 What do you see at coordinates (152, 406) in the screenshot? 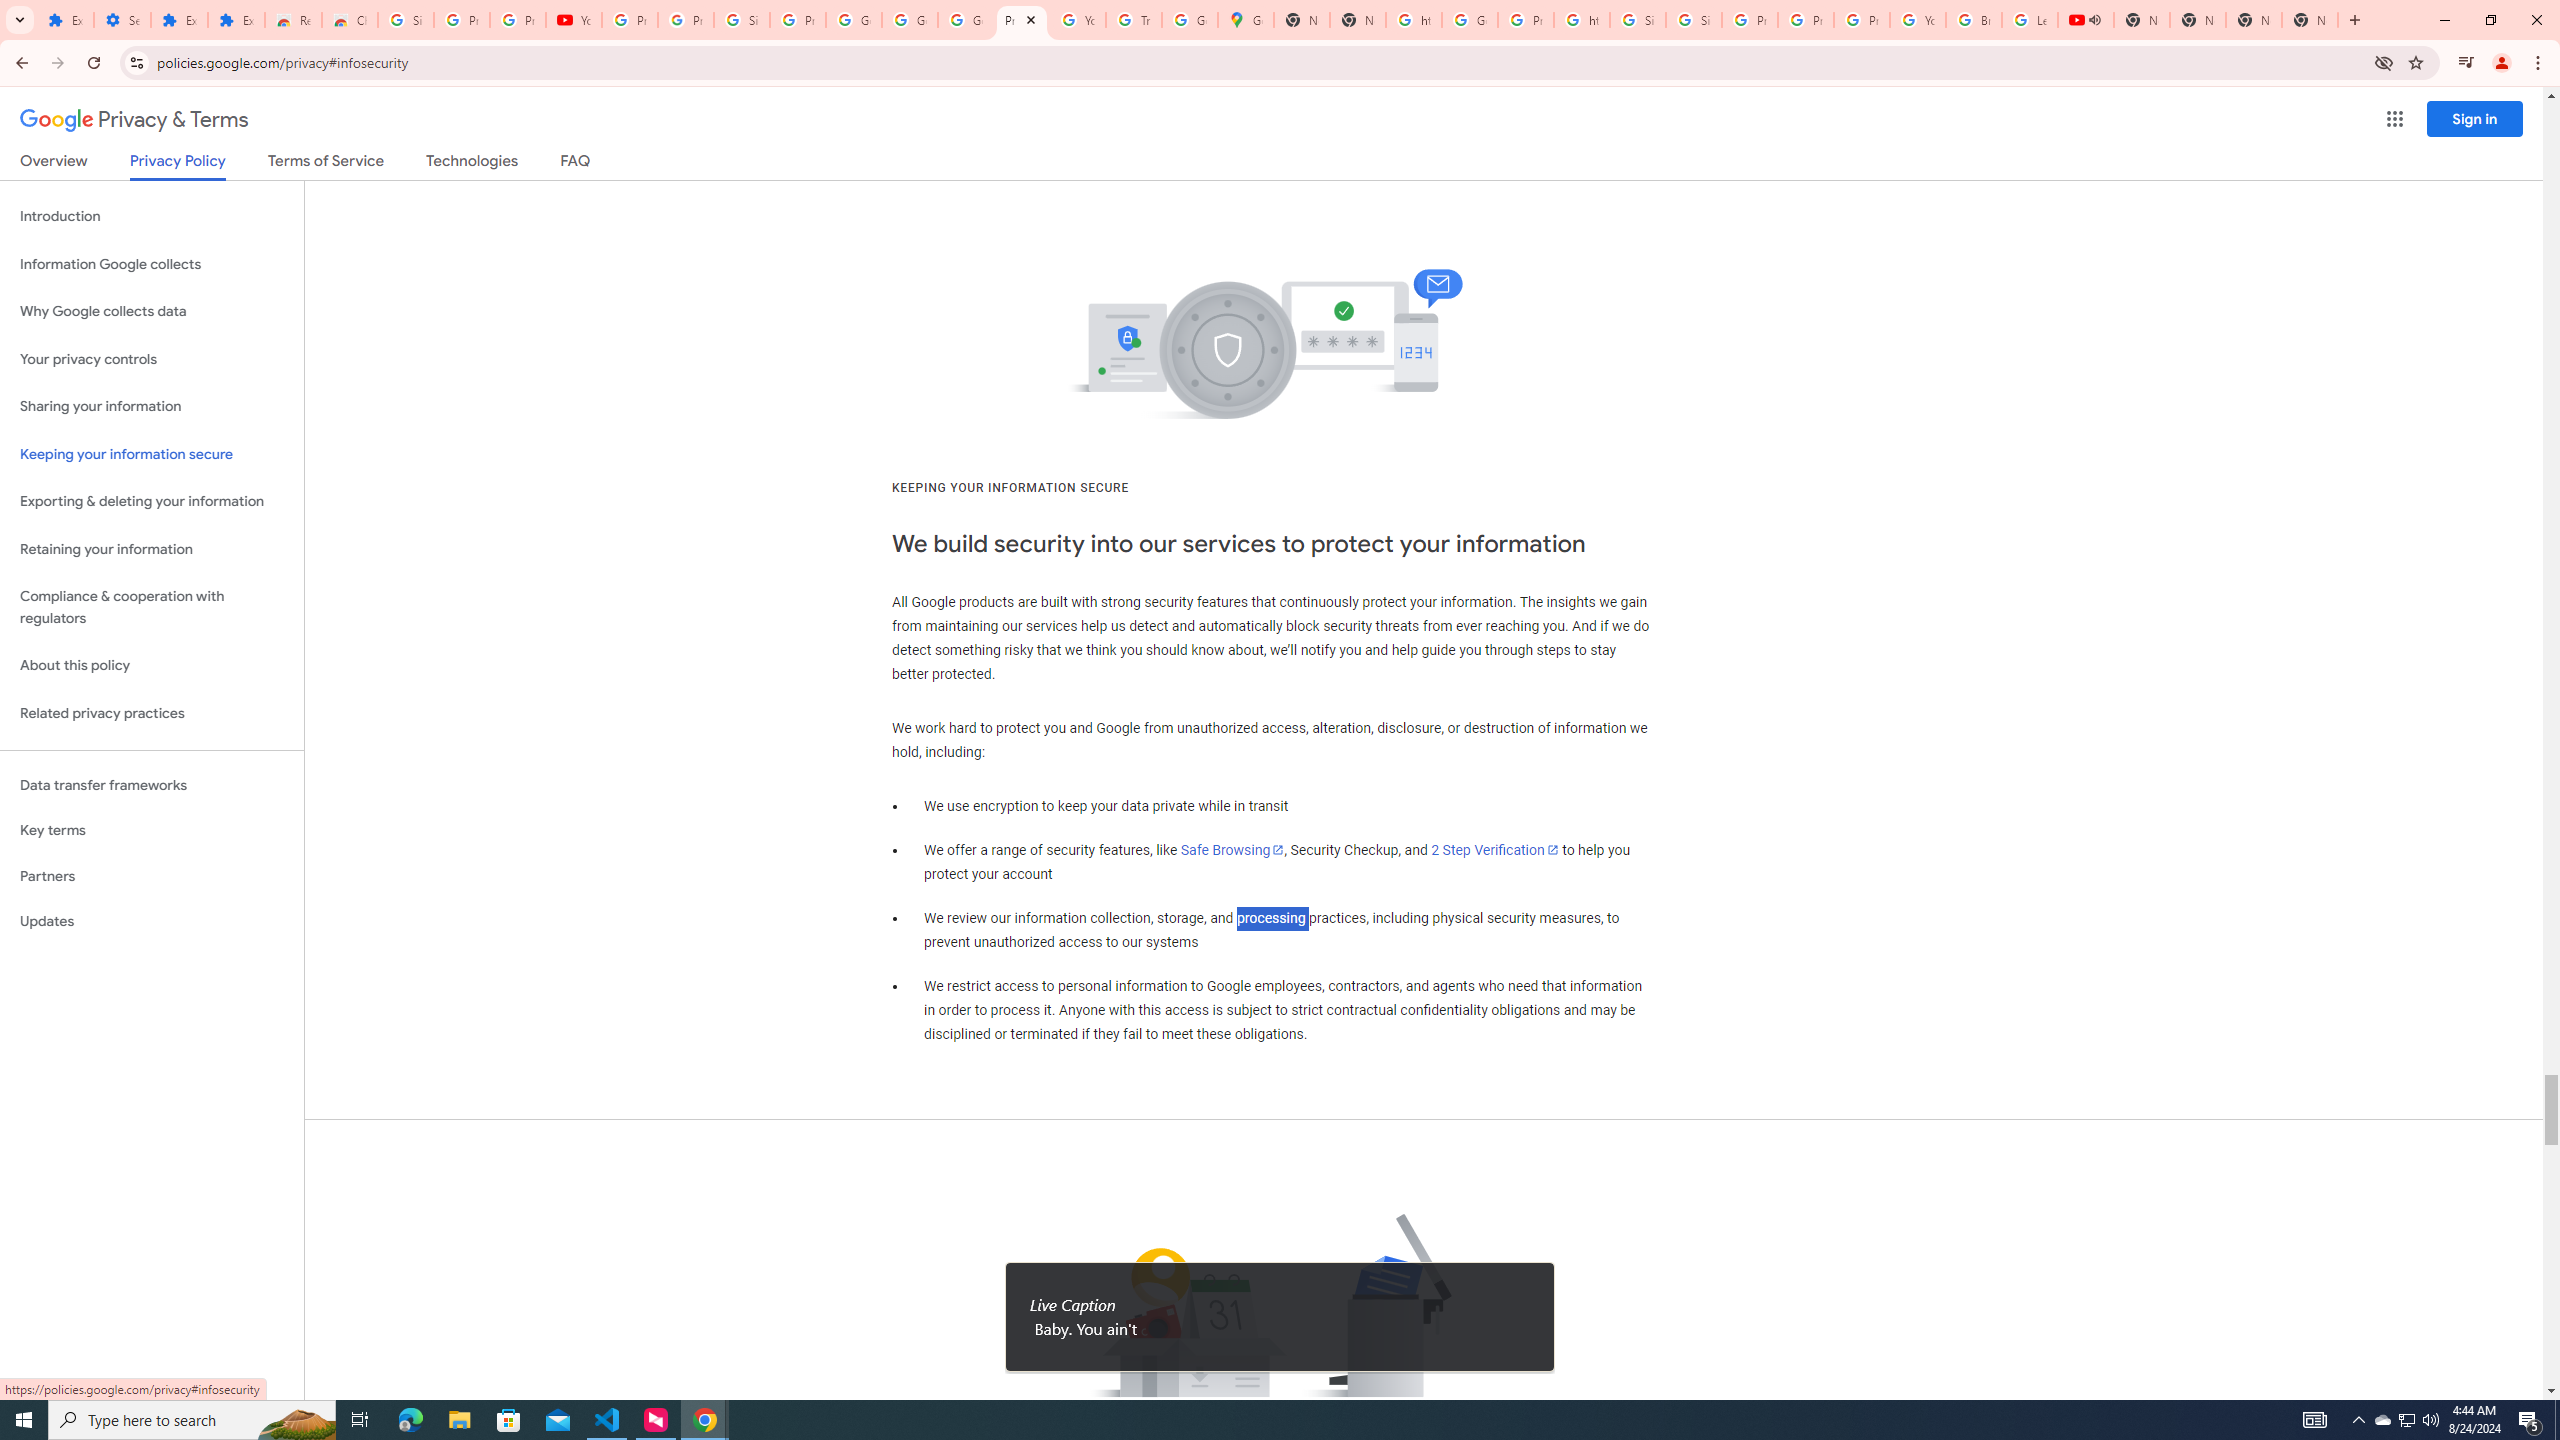
I see `Sharing your information` at bounding box center [152, 406].